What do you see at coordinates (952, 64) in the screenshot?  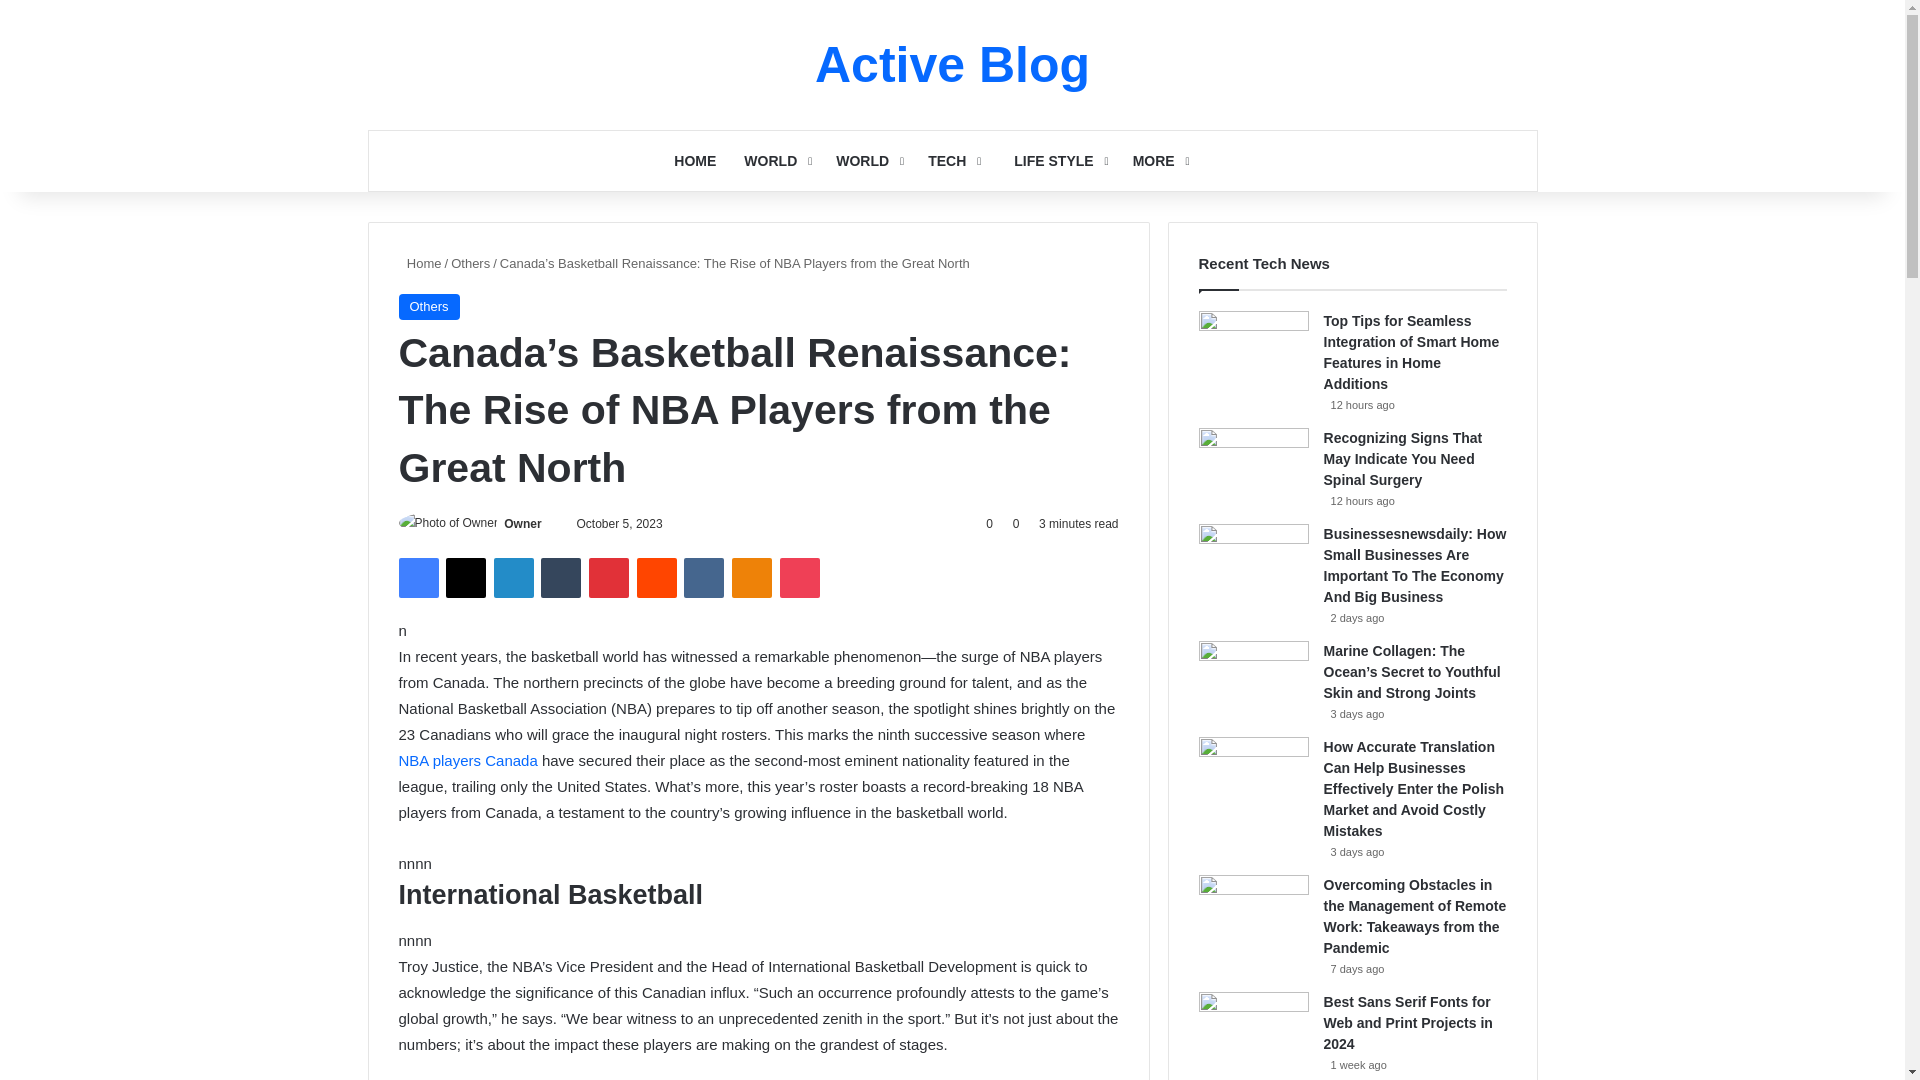 I see `Active Blog` at bounding box center [952, 64].